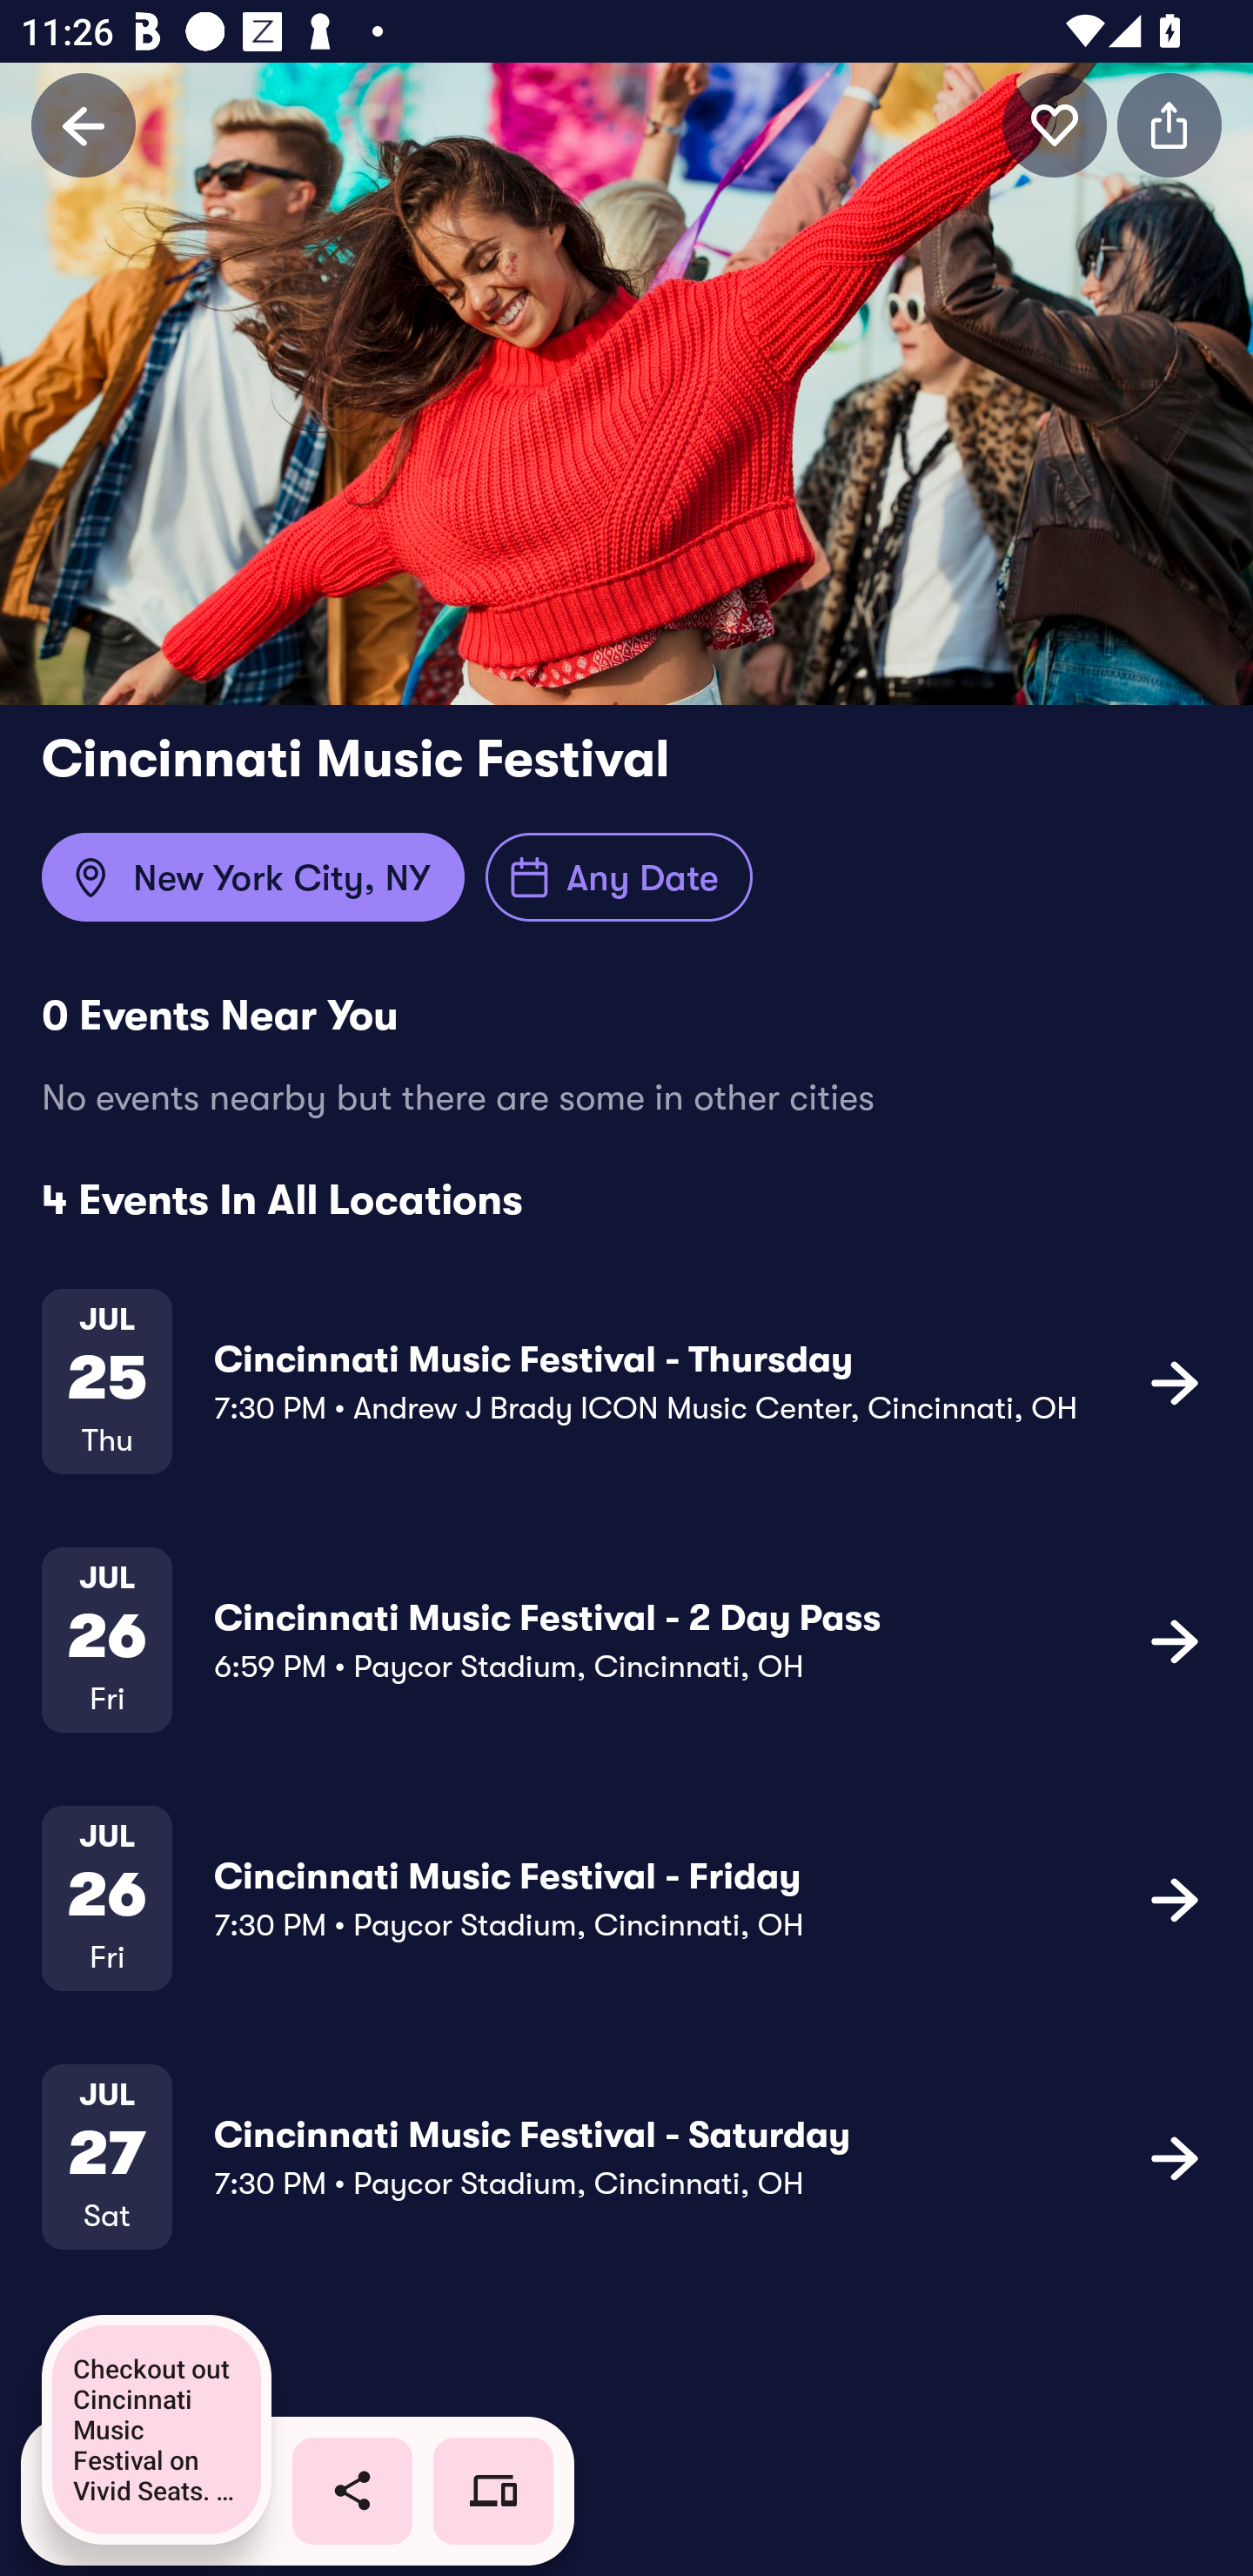  I want to click on icon button, so click(1055, 124).